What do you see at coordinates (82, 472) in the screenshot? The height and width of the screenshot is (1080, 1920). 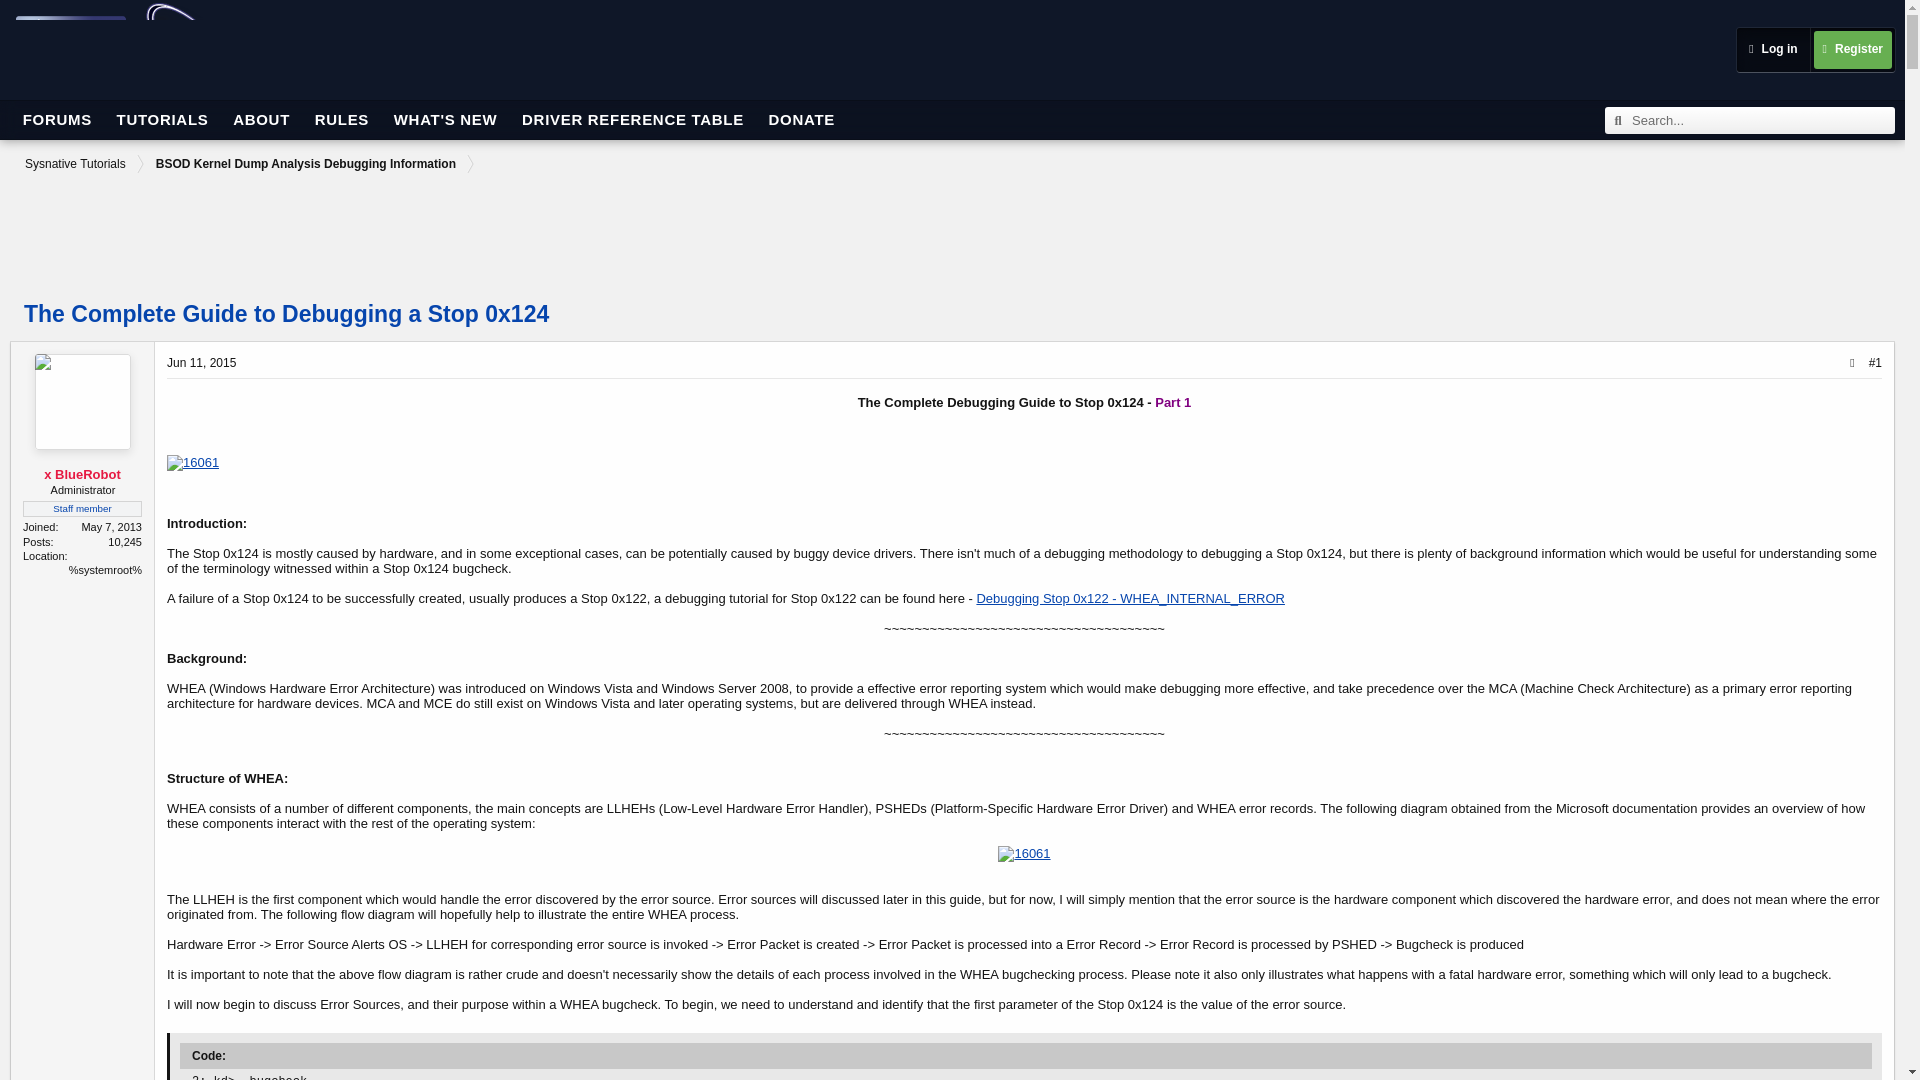 I see `x BlueRobot` at bounding box center [82, 472].